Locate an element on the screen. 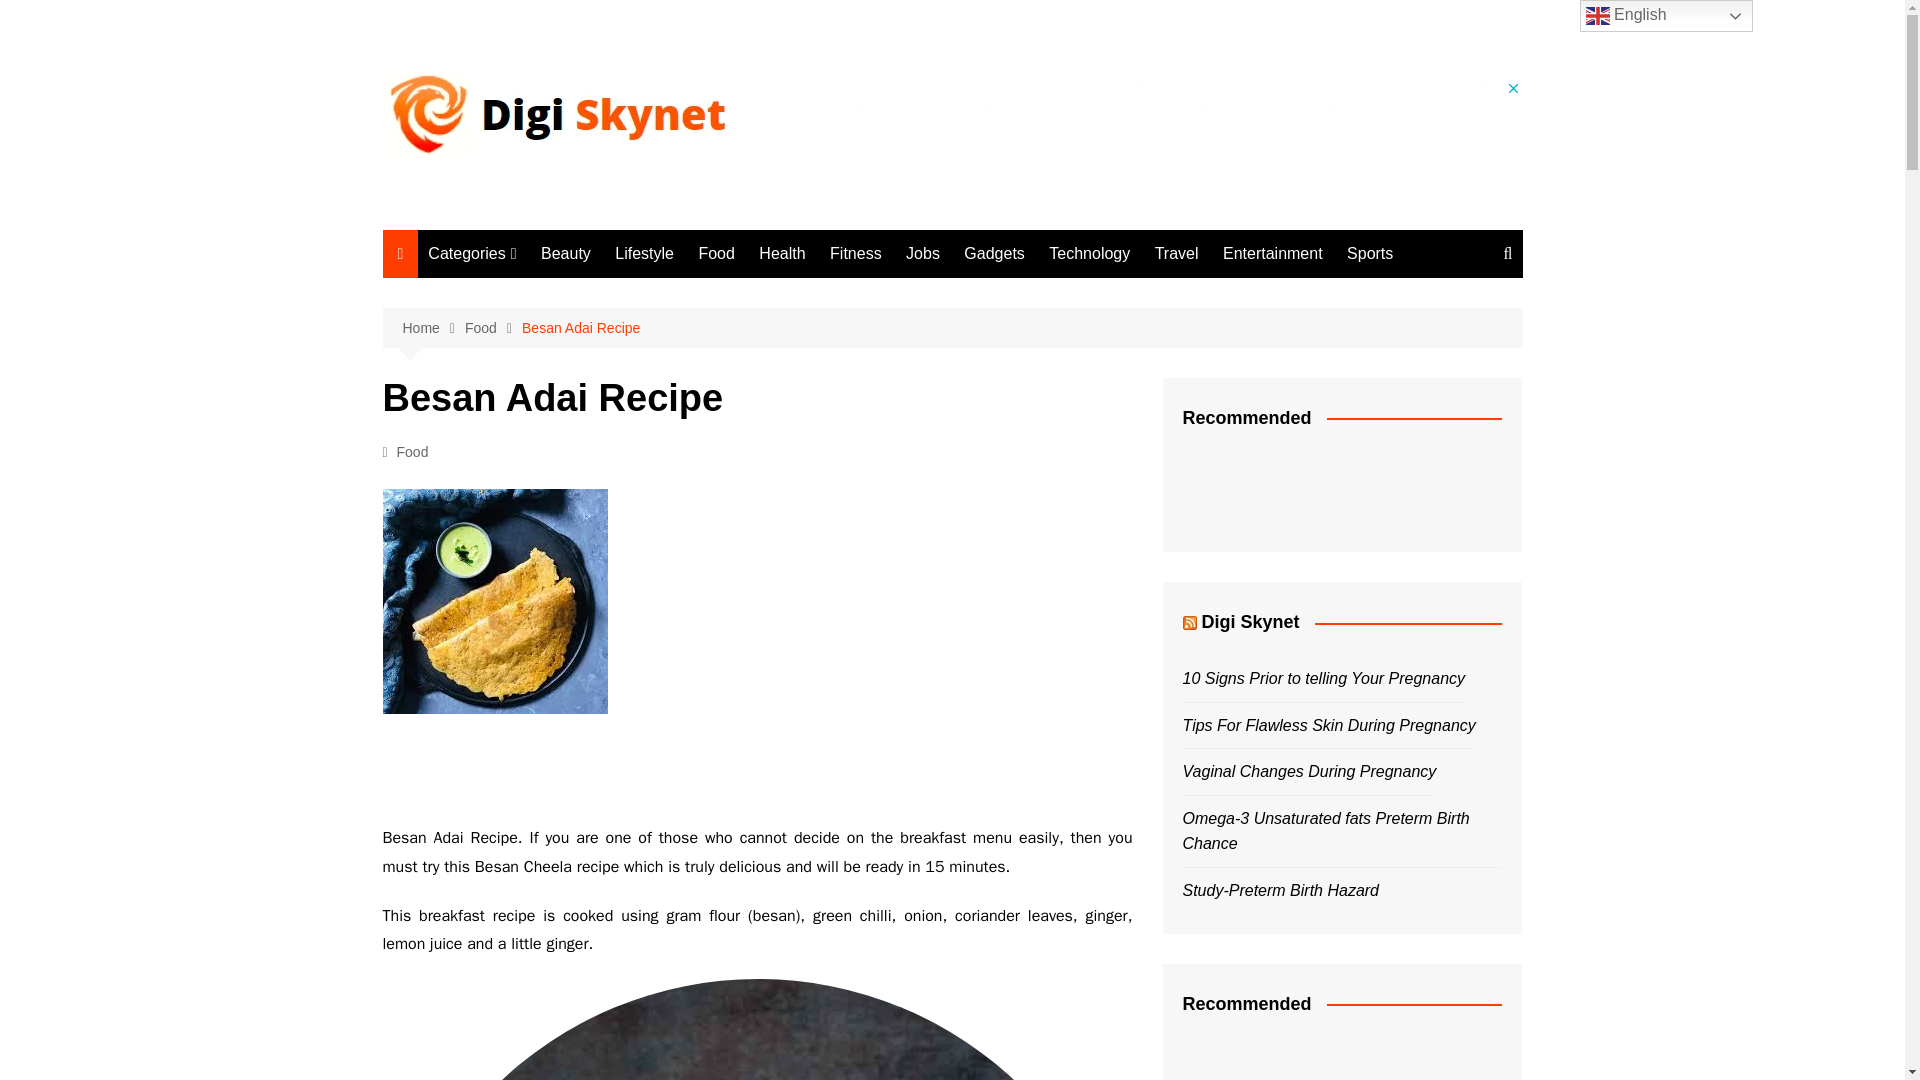  Travel is located at coordinates (528, 591).